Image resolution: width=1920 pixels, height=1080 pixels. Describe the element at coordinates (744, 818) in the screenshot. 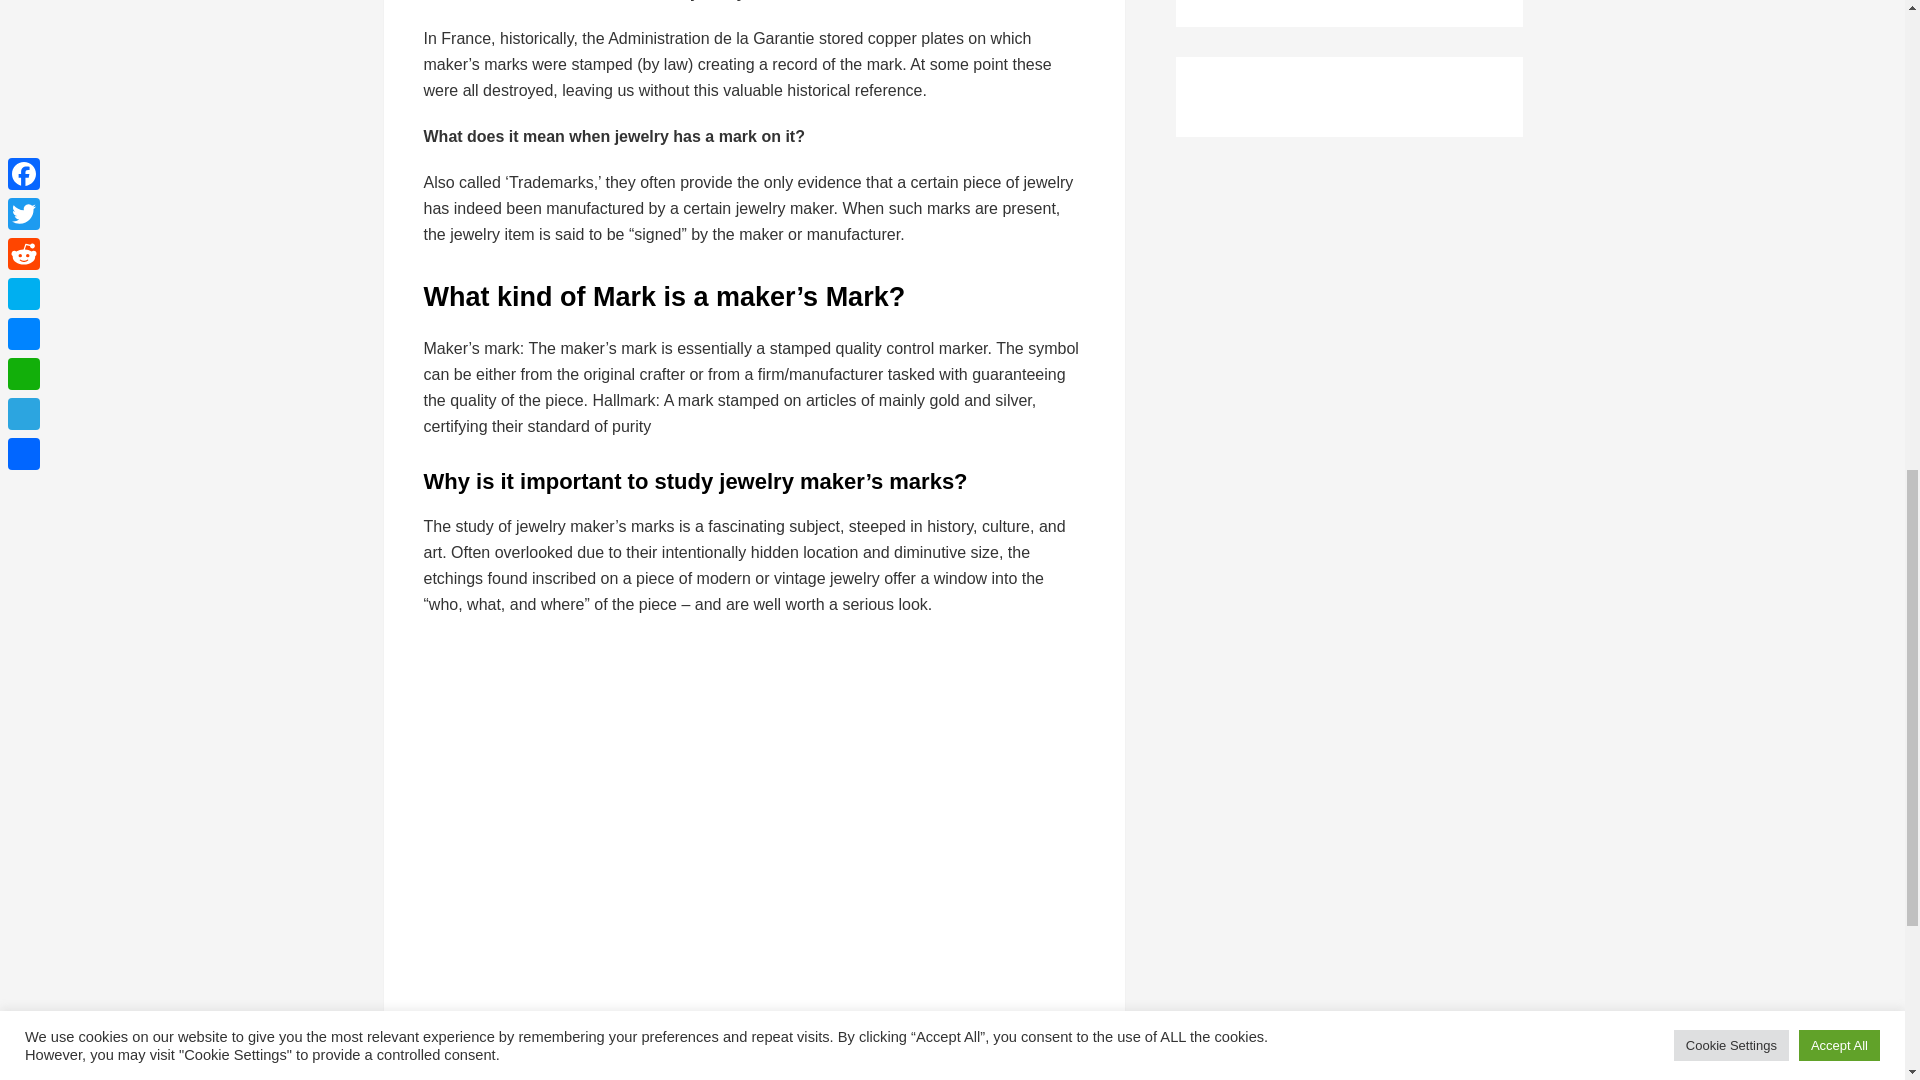

I see `How to recognize Jewelry marks and know what they mean.` at that location.